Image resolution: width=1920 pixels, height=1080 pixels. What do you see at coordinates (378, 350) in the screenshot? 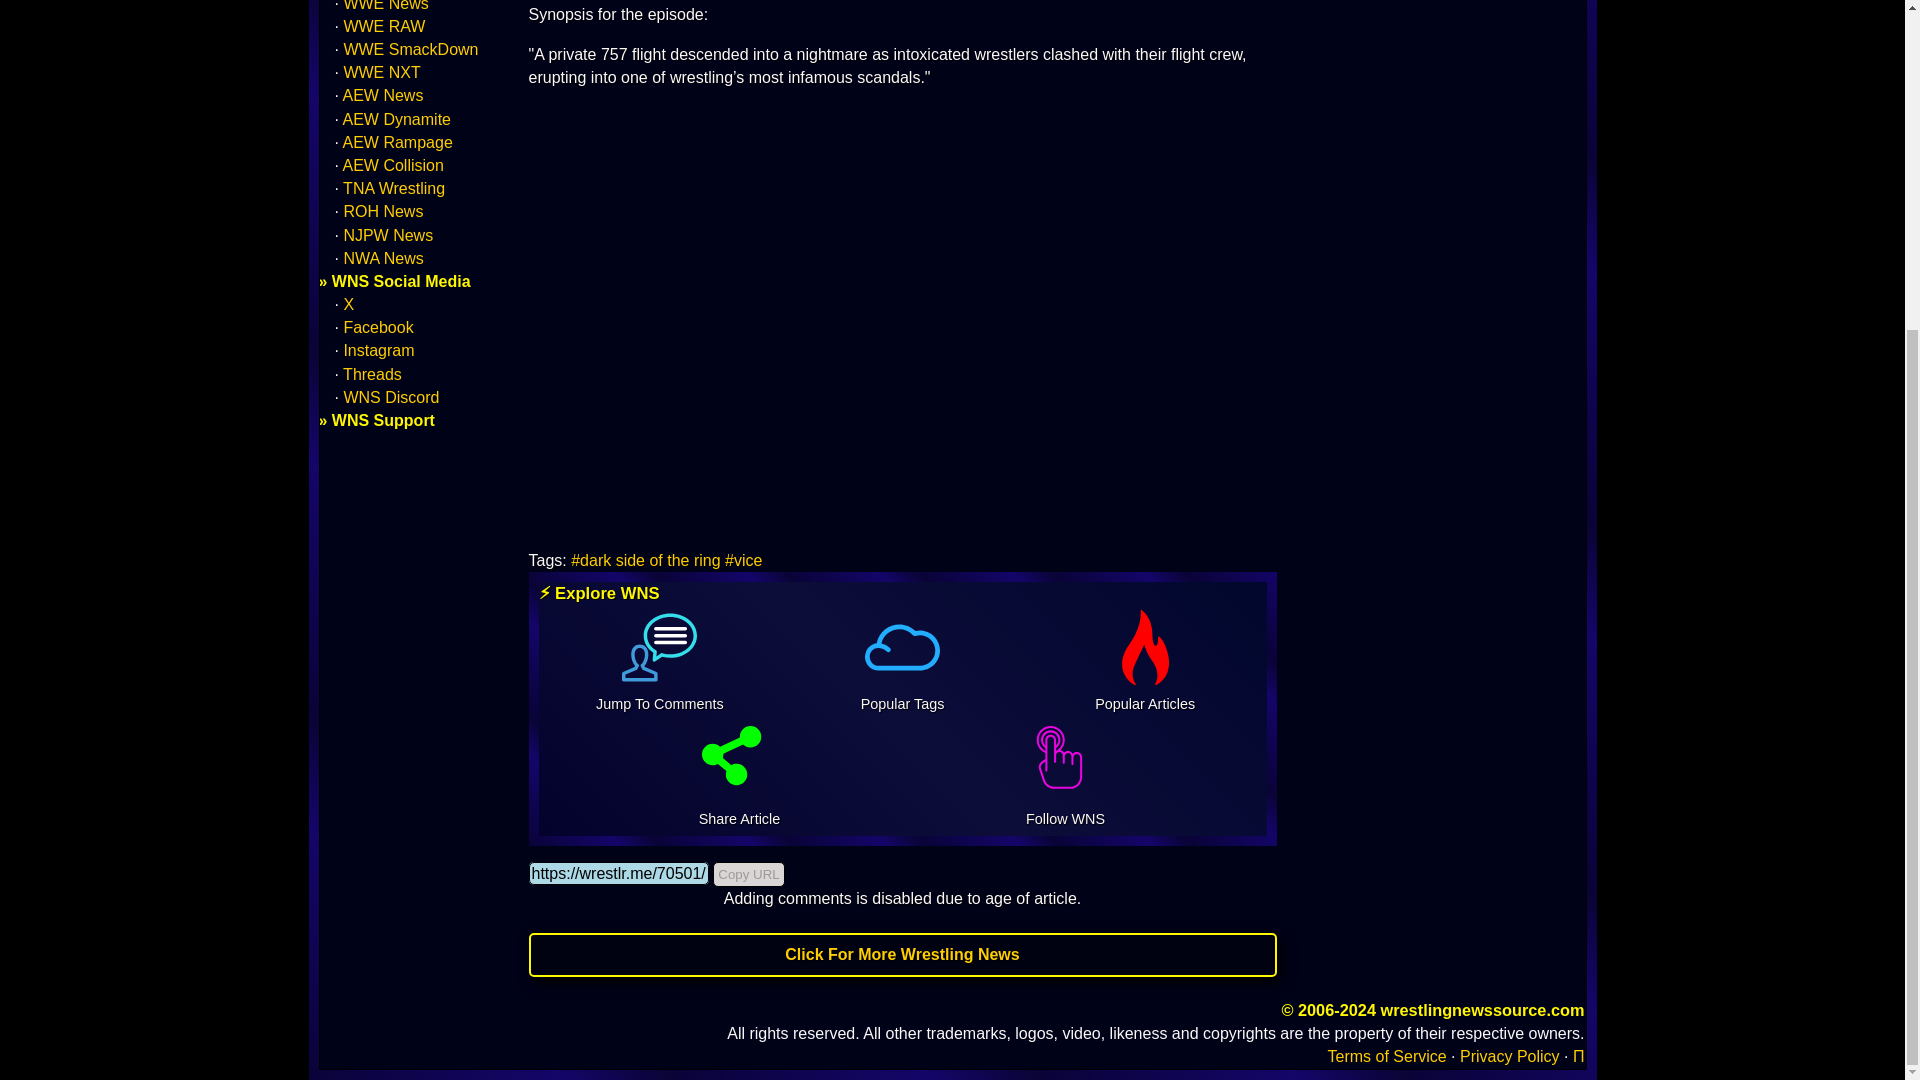
I see `Instagram` at bounding box center [378, 350].